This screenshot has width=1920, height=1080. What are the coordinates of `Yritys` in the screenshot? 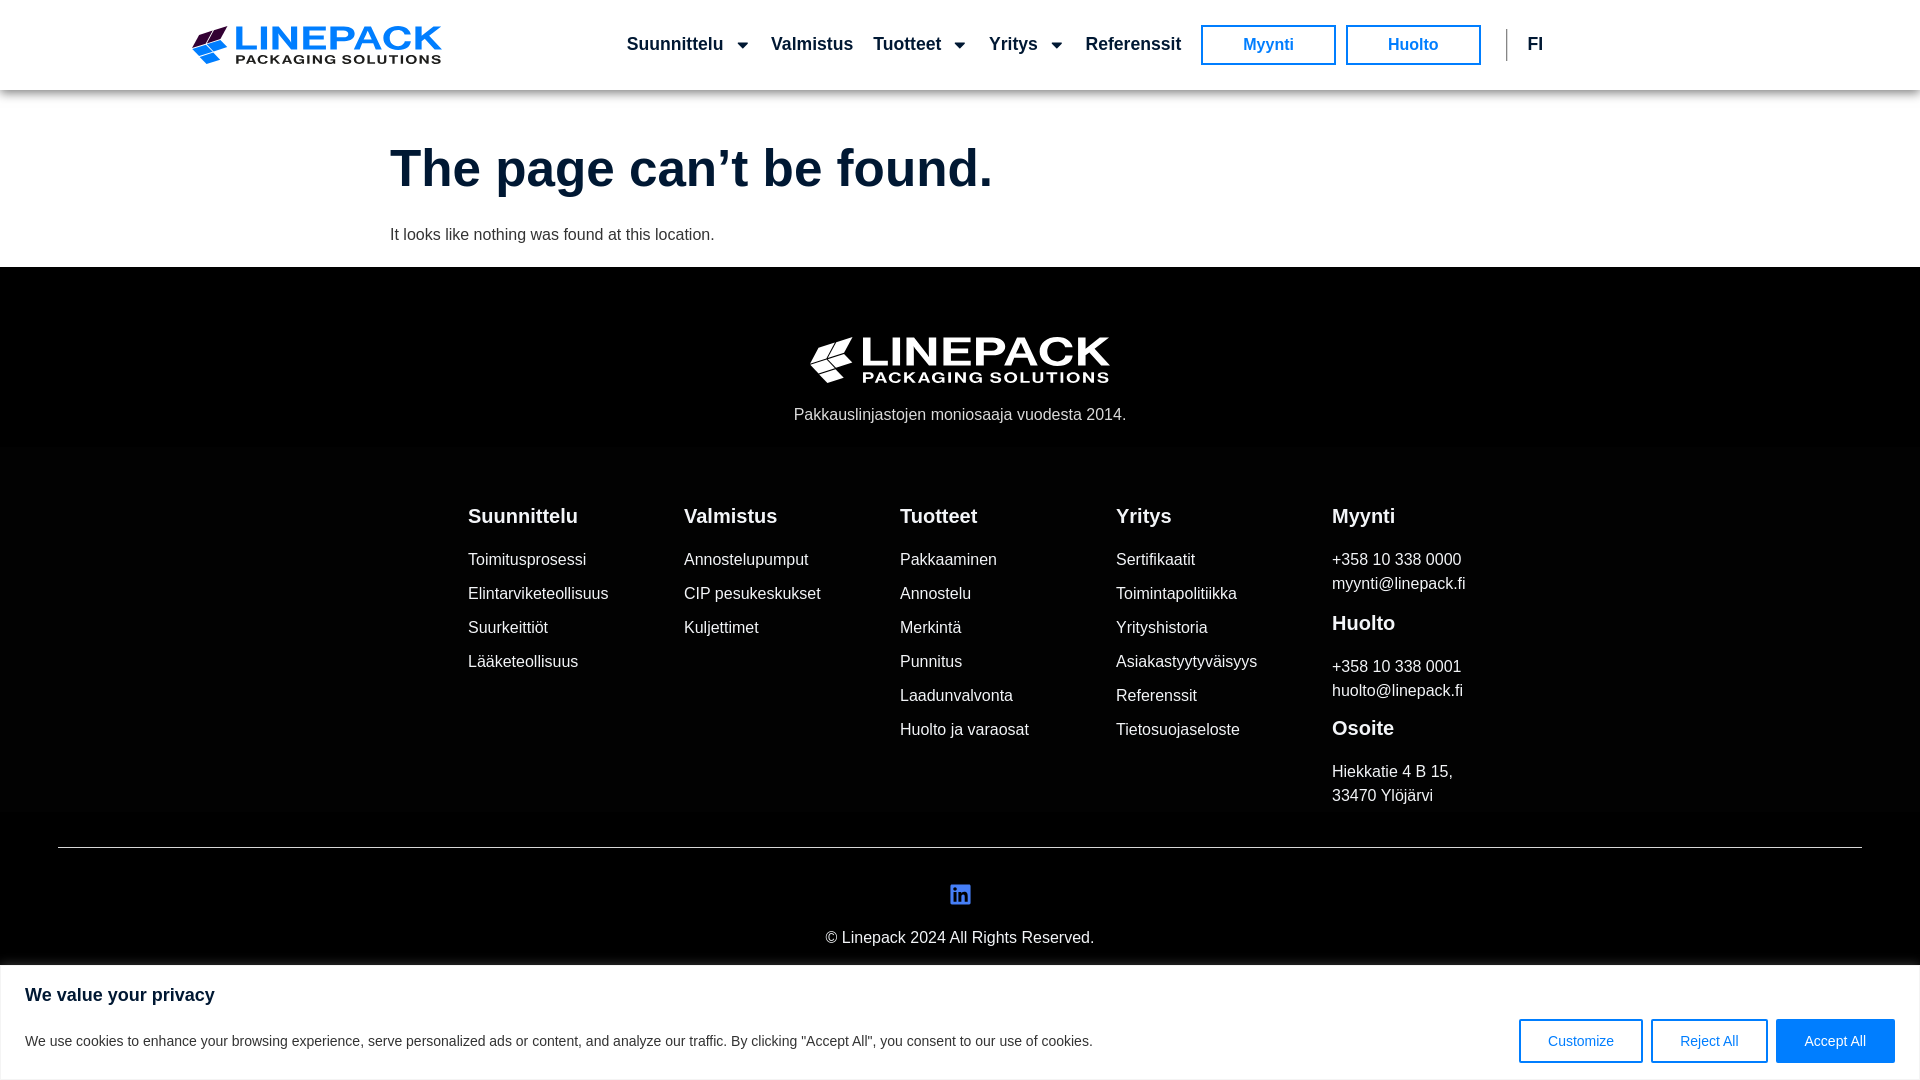 It's located at (1027, 44).